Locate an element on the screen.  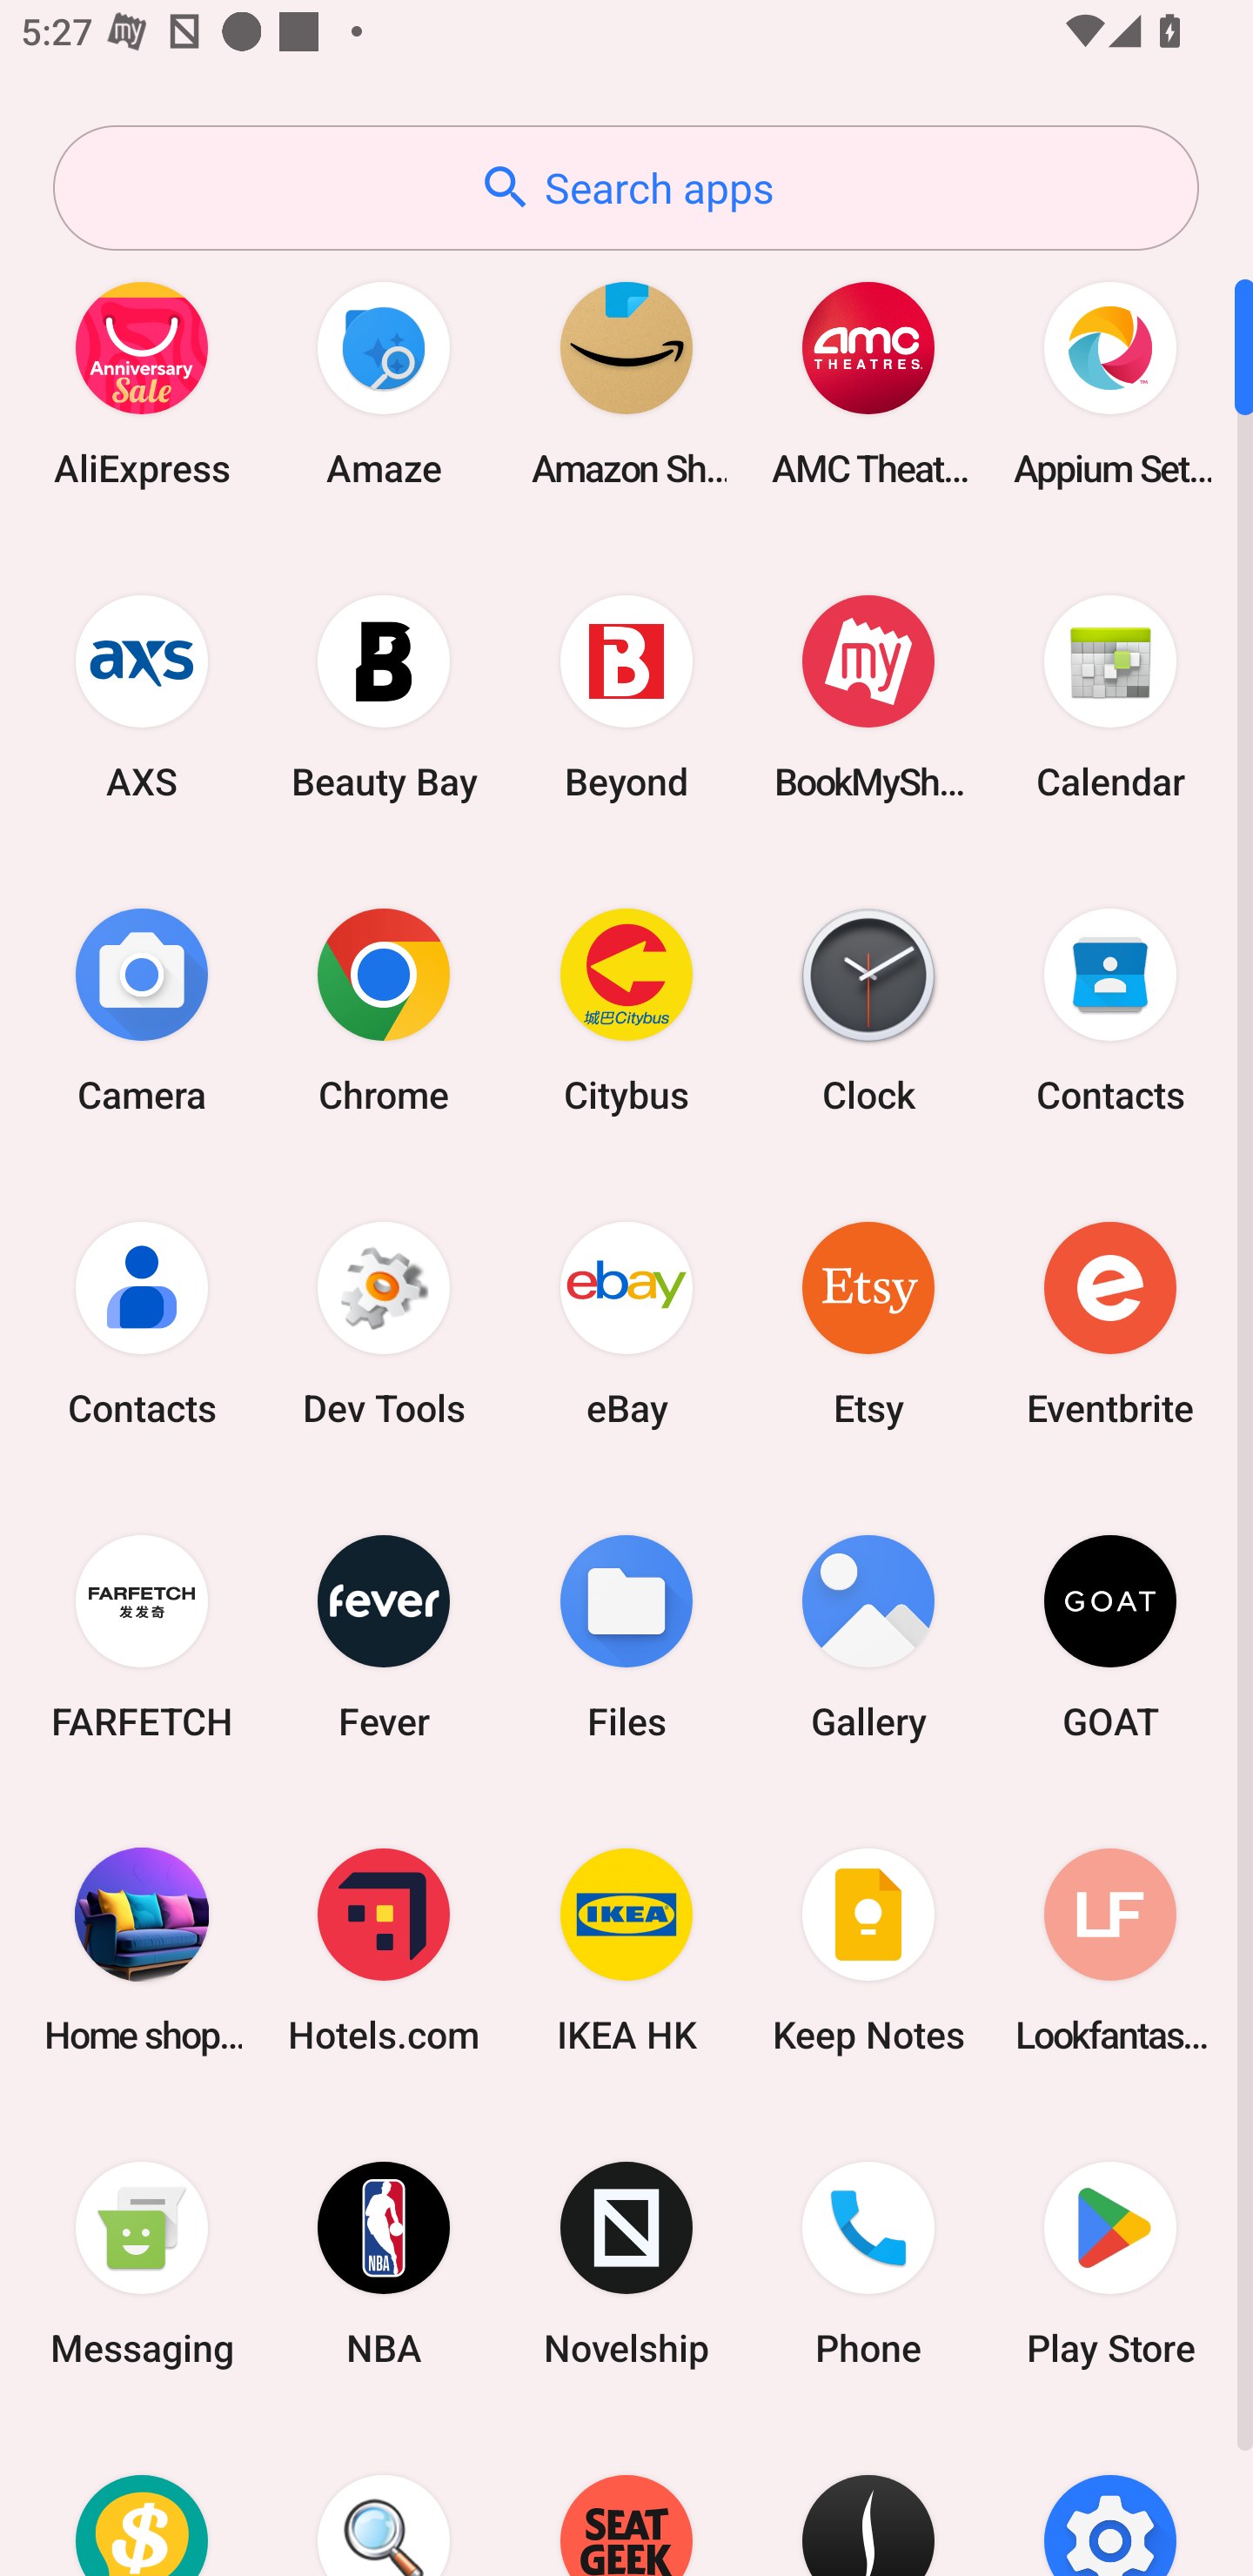
Fever is located at coordinates (384, 1636).